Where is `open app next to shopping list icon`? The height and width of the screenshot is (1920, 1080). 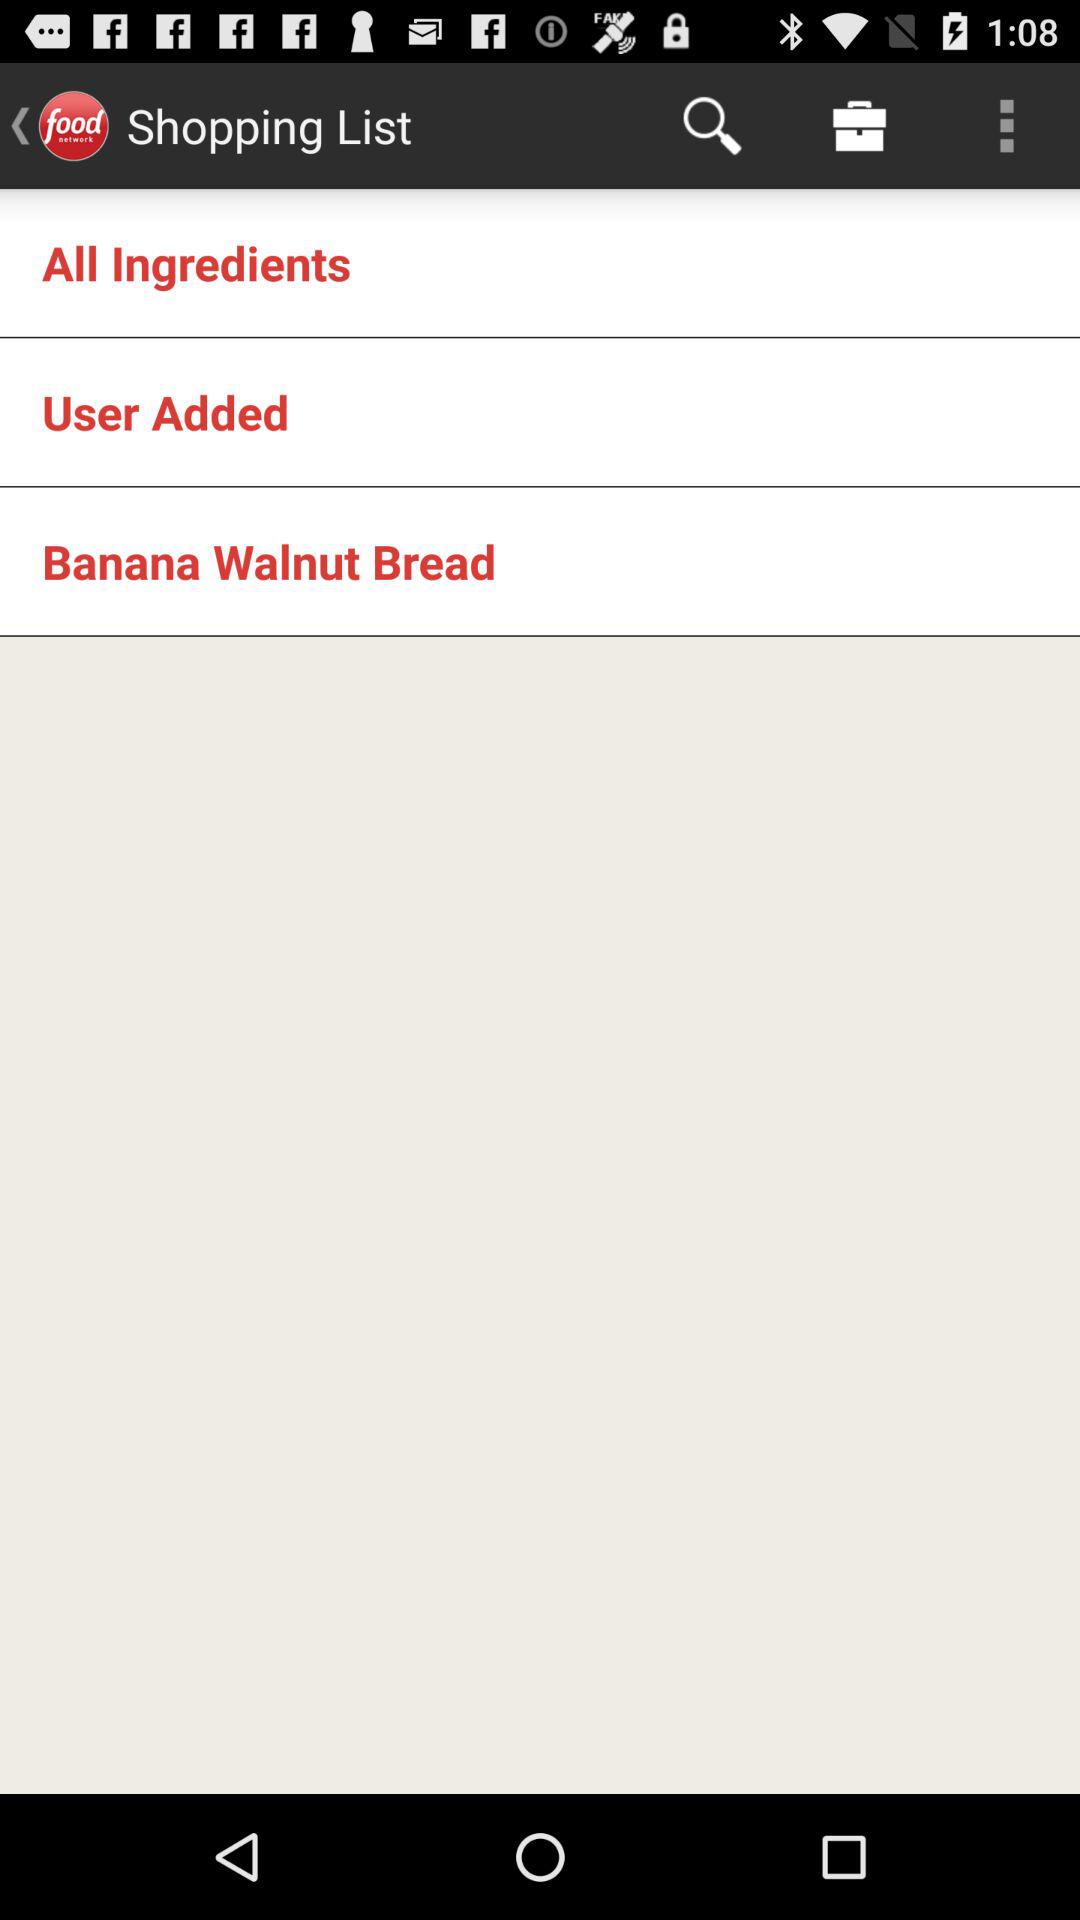
open app next to shopping list icon is located at coordinates (712, 126).